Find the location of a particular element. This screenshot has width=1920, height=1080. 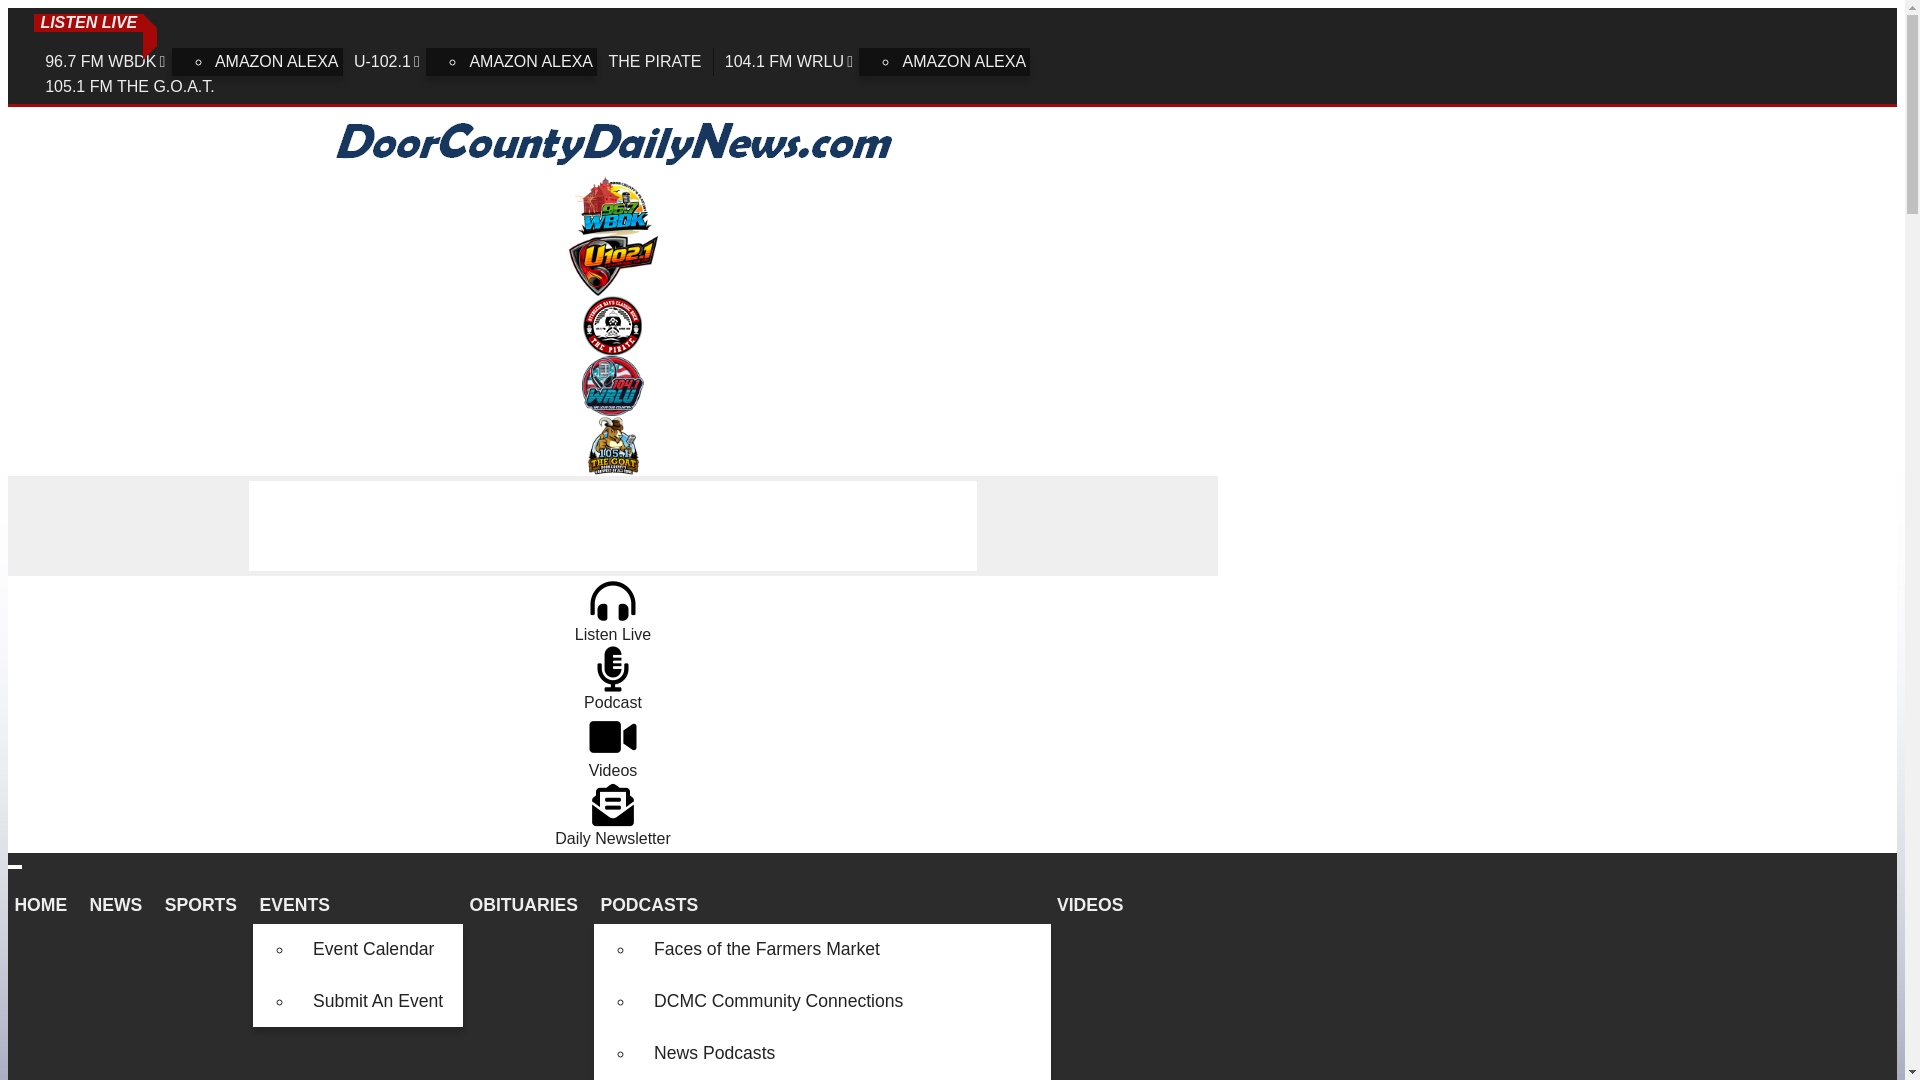

U-102.1 is located at coordinates (388, 61).